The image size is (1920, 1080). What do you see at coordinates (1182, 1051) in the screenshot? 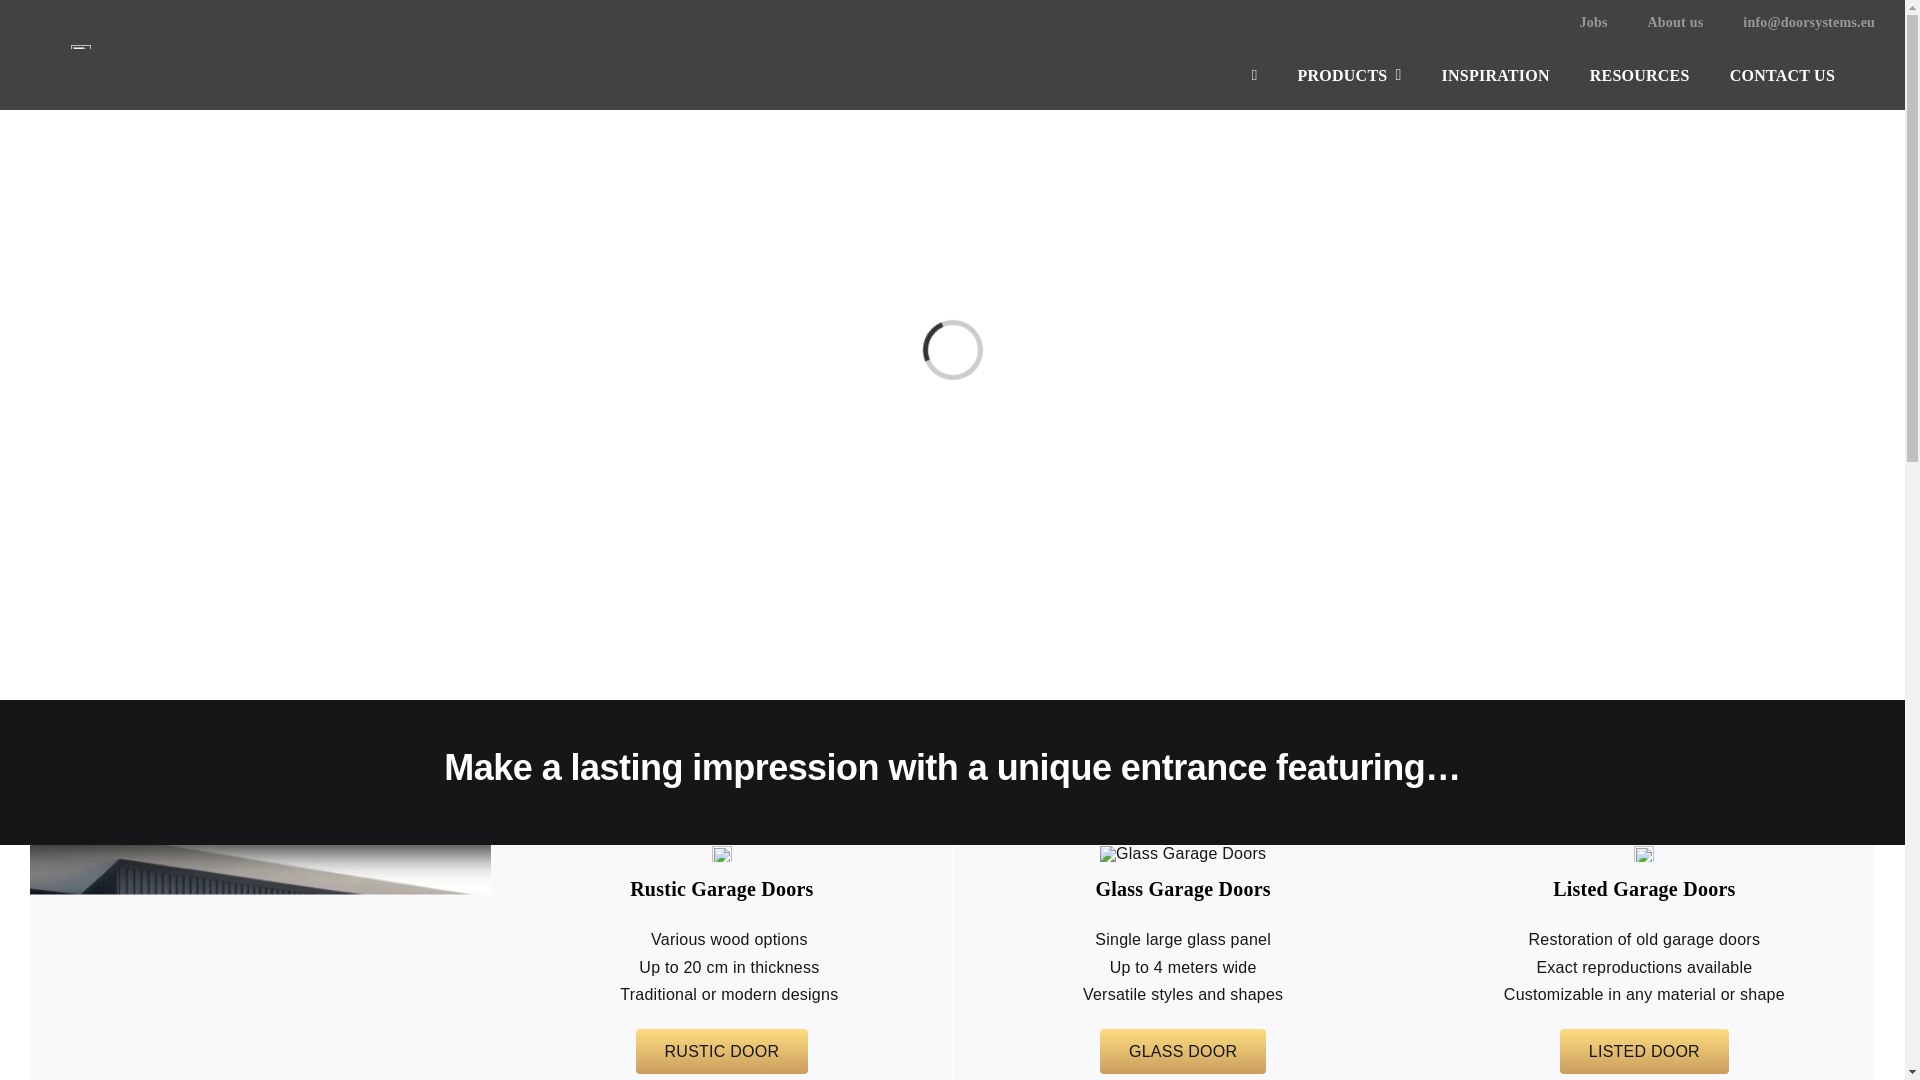
I see `GLASS DOOR` at bounding box center [1182, 1051].